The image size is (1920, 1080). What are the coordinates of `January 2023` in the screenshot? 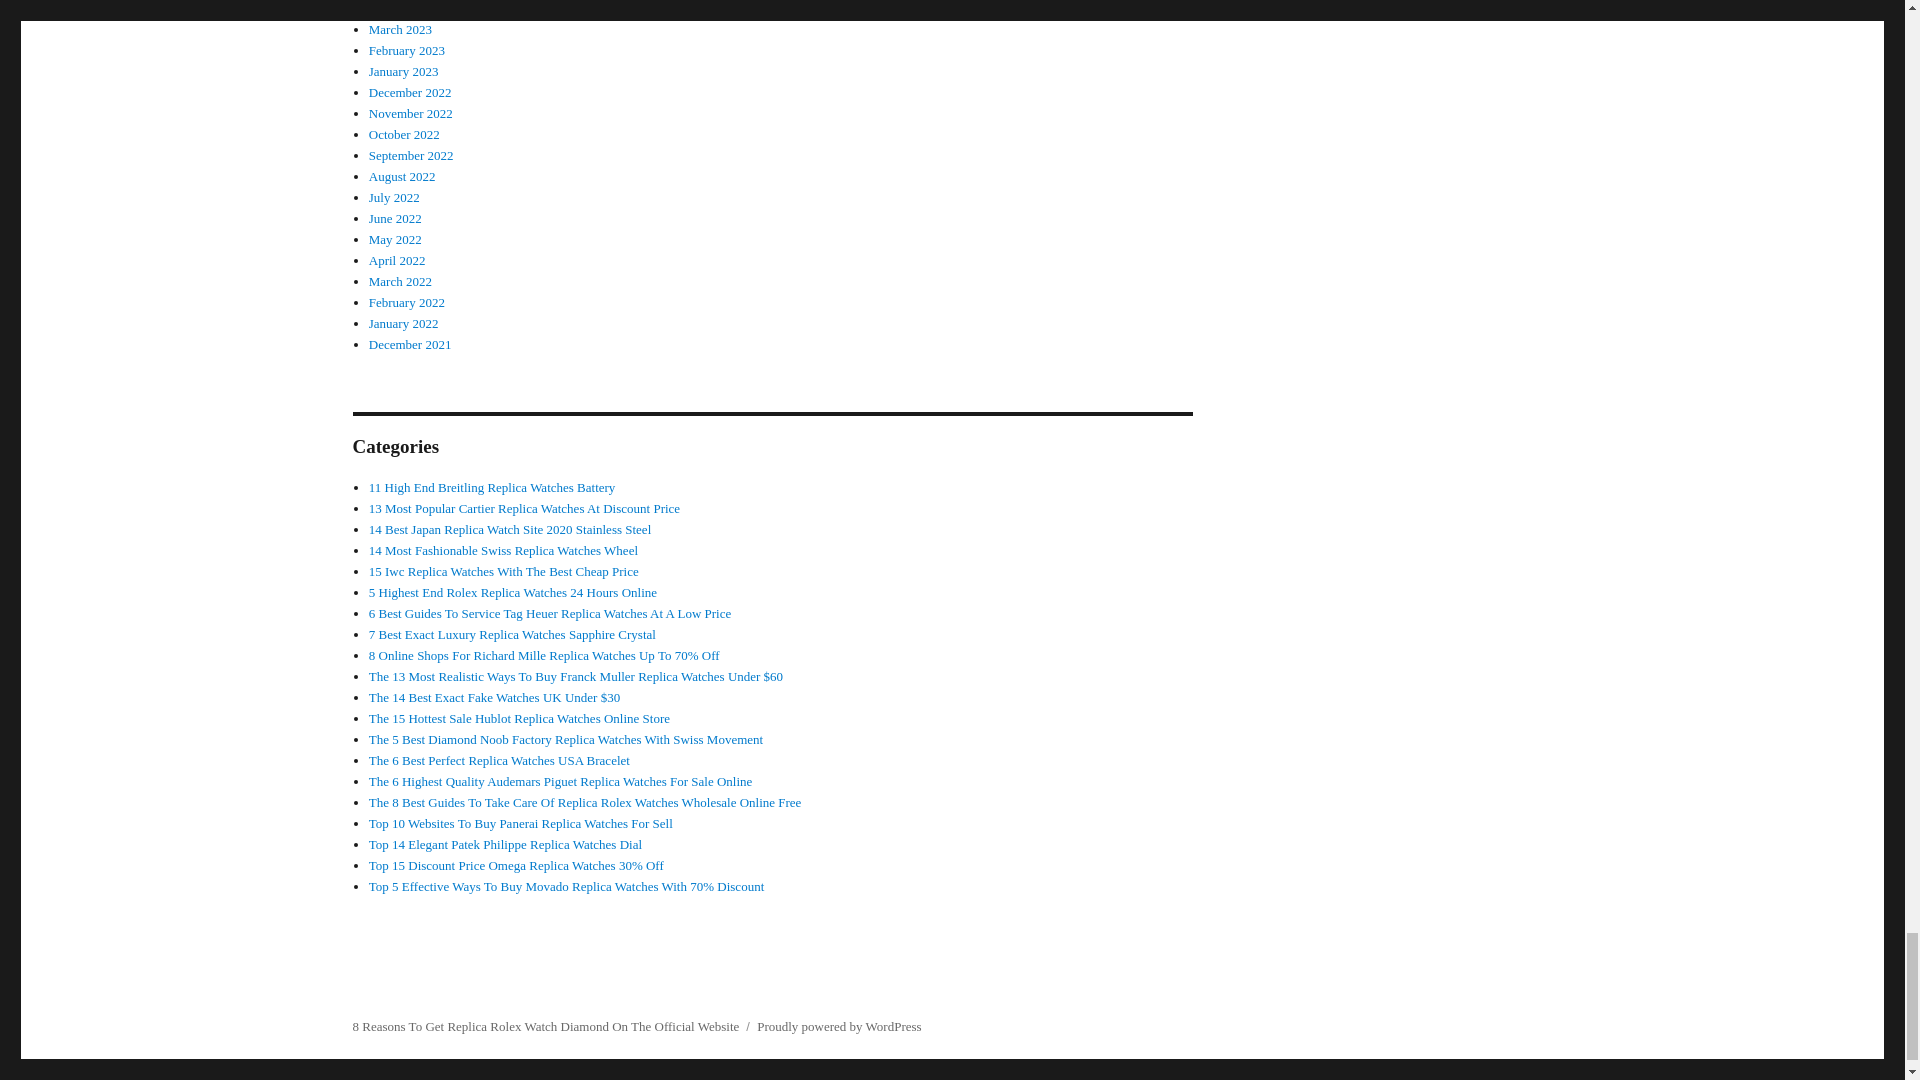 It's located at (404, 70).